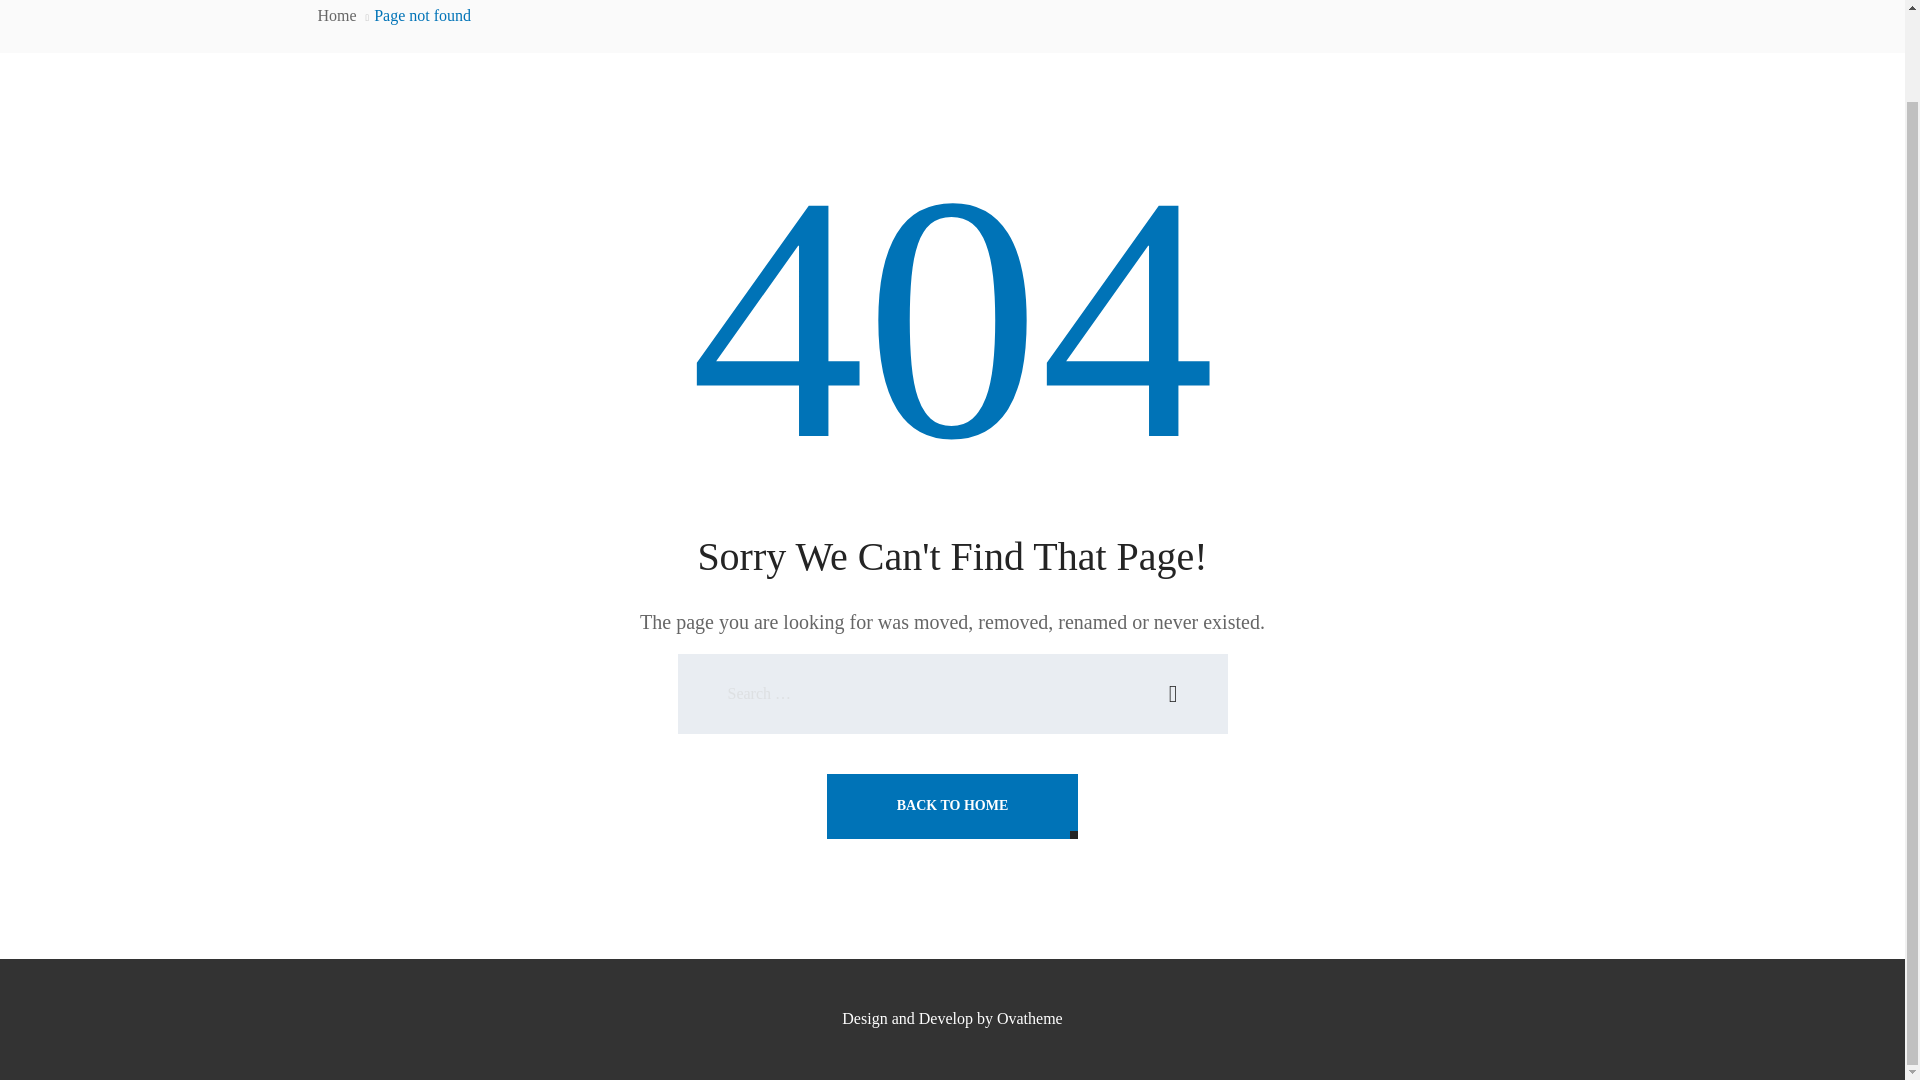 The height and width of the screenshot is (1080, 1920). I want to click on Home, so click(338, 14).